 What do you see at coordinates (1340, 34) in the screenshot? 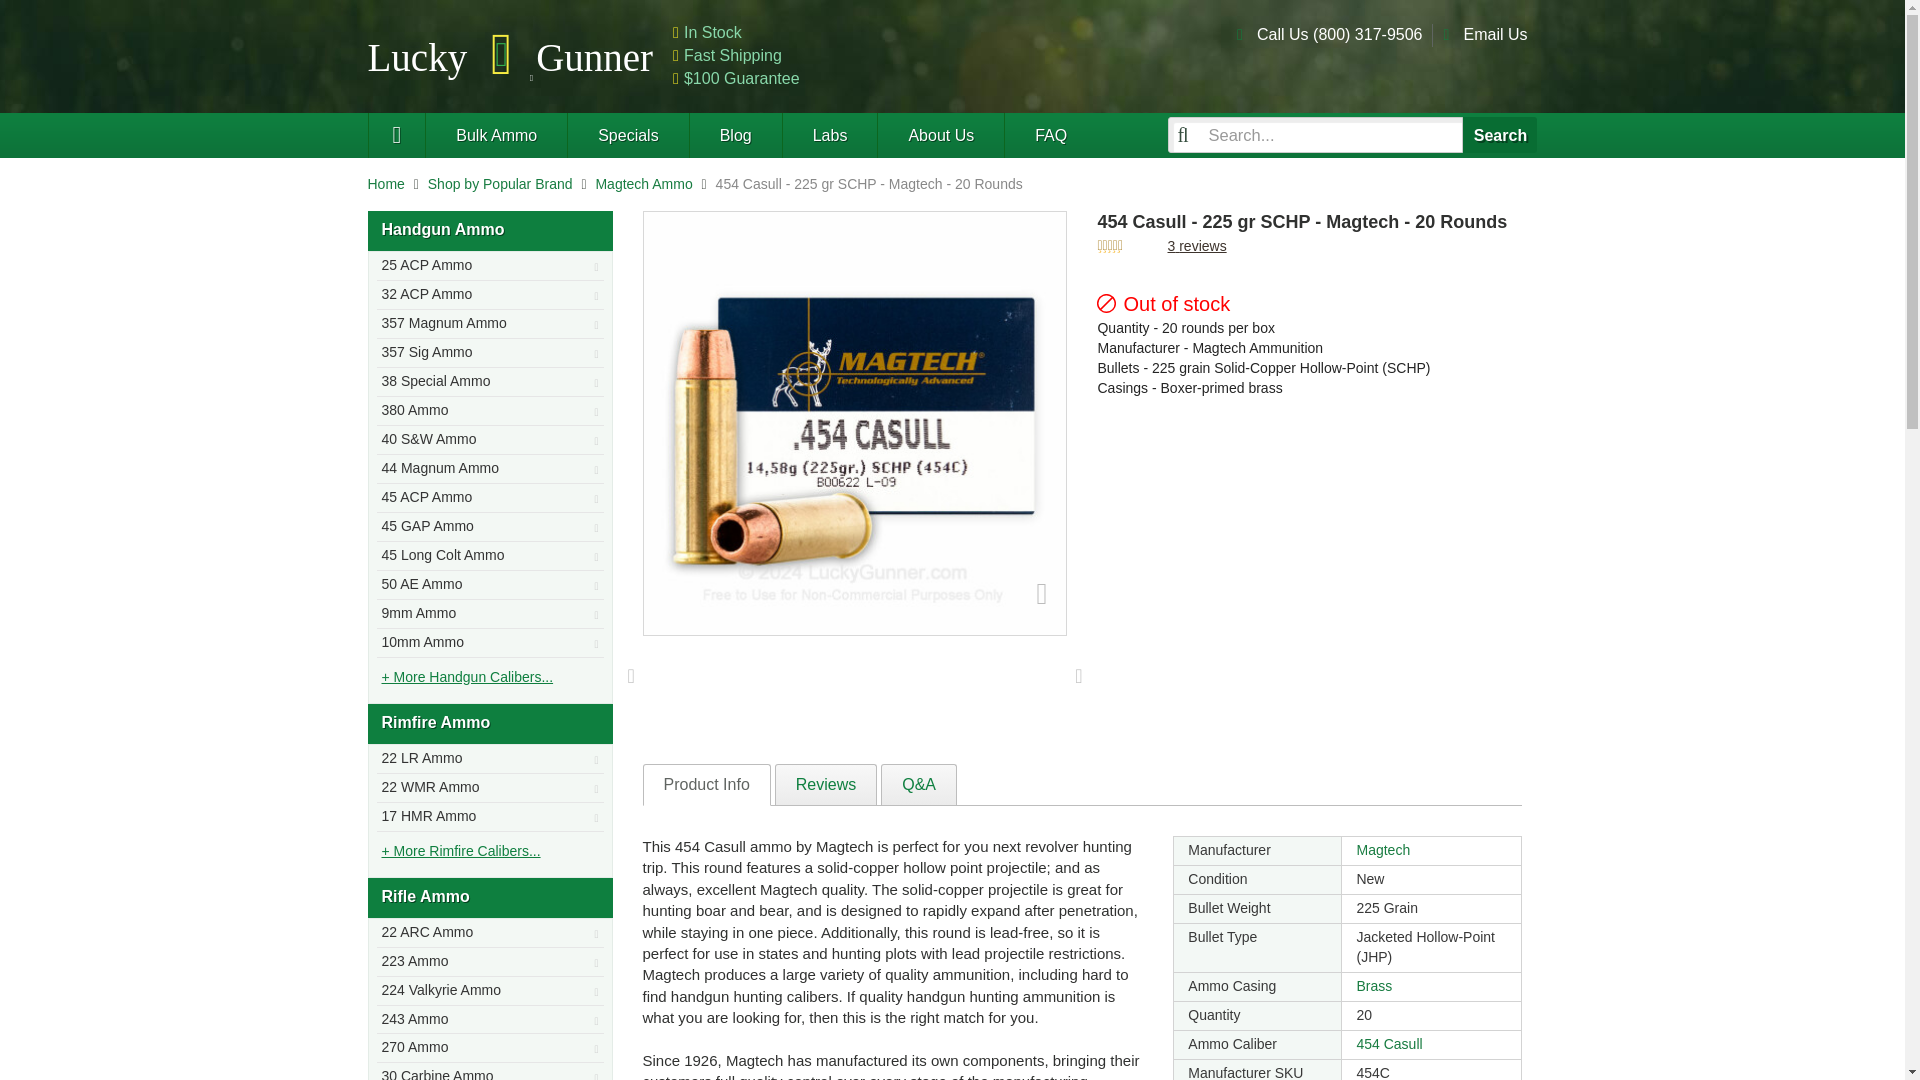
I see `Call Us` at bounding box center [1340, 34].